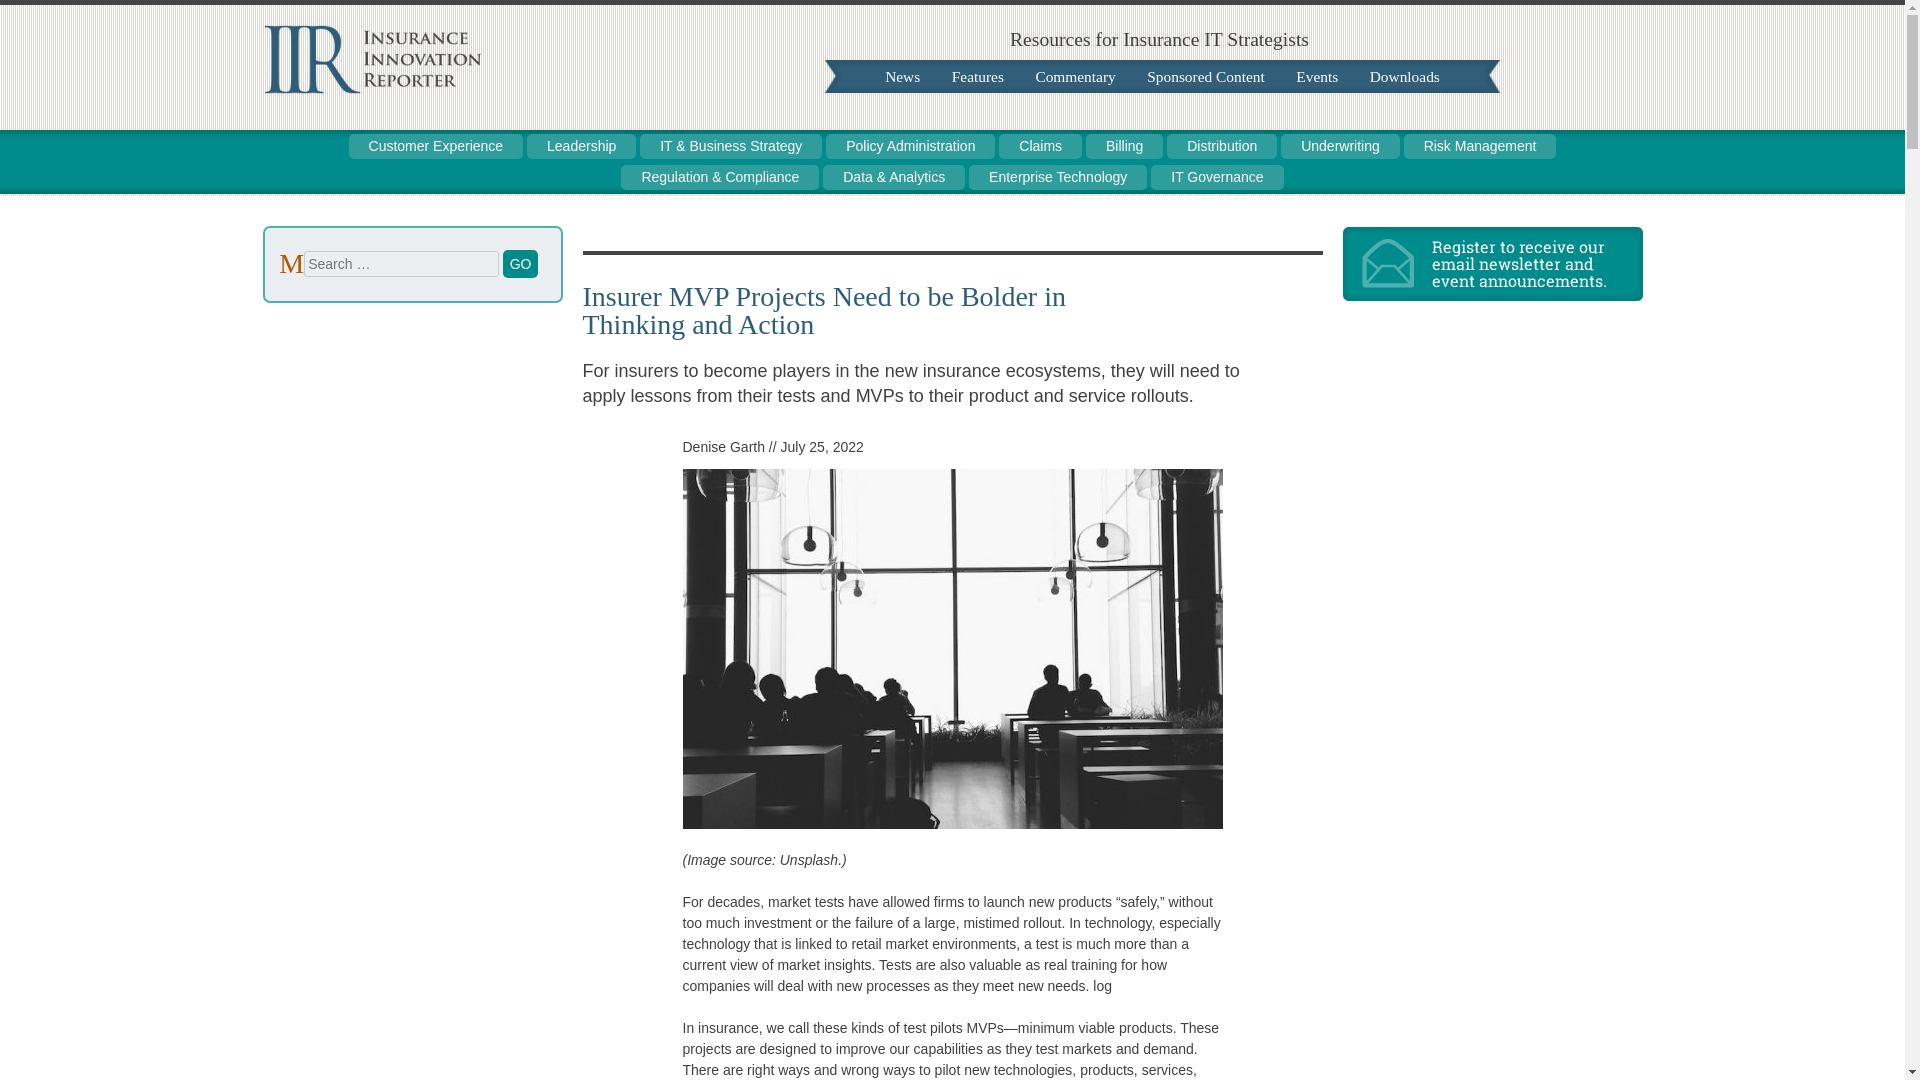 This screenshot has height=1080, width=1920. I want to click on News, so click(902, 76).